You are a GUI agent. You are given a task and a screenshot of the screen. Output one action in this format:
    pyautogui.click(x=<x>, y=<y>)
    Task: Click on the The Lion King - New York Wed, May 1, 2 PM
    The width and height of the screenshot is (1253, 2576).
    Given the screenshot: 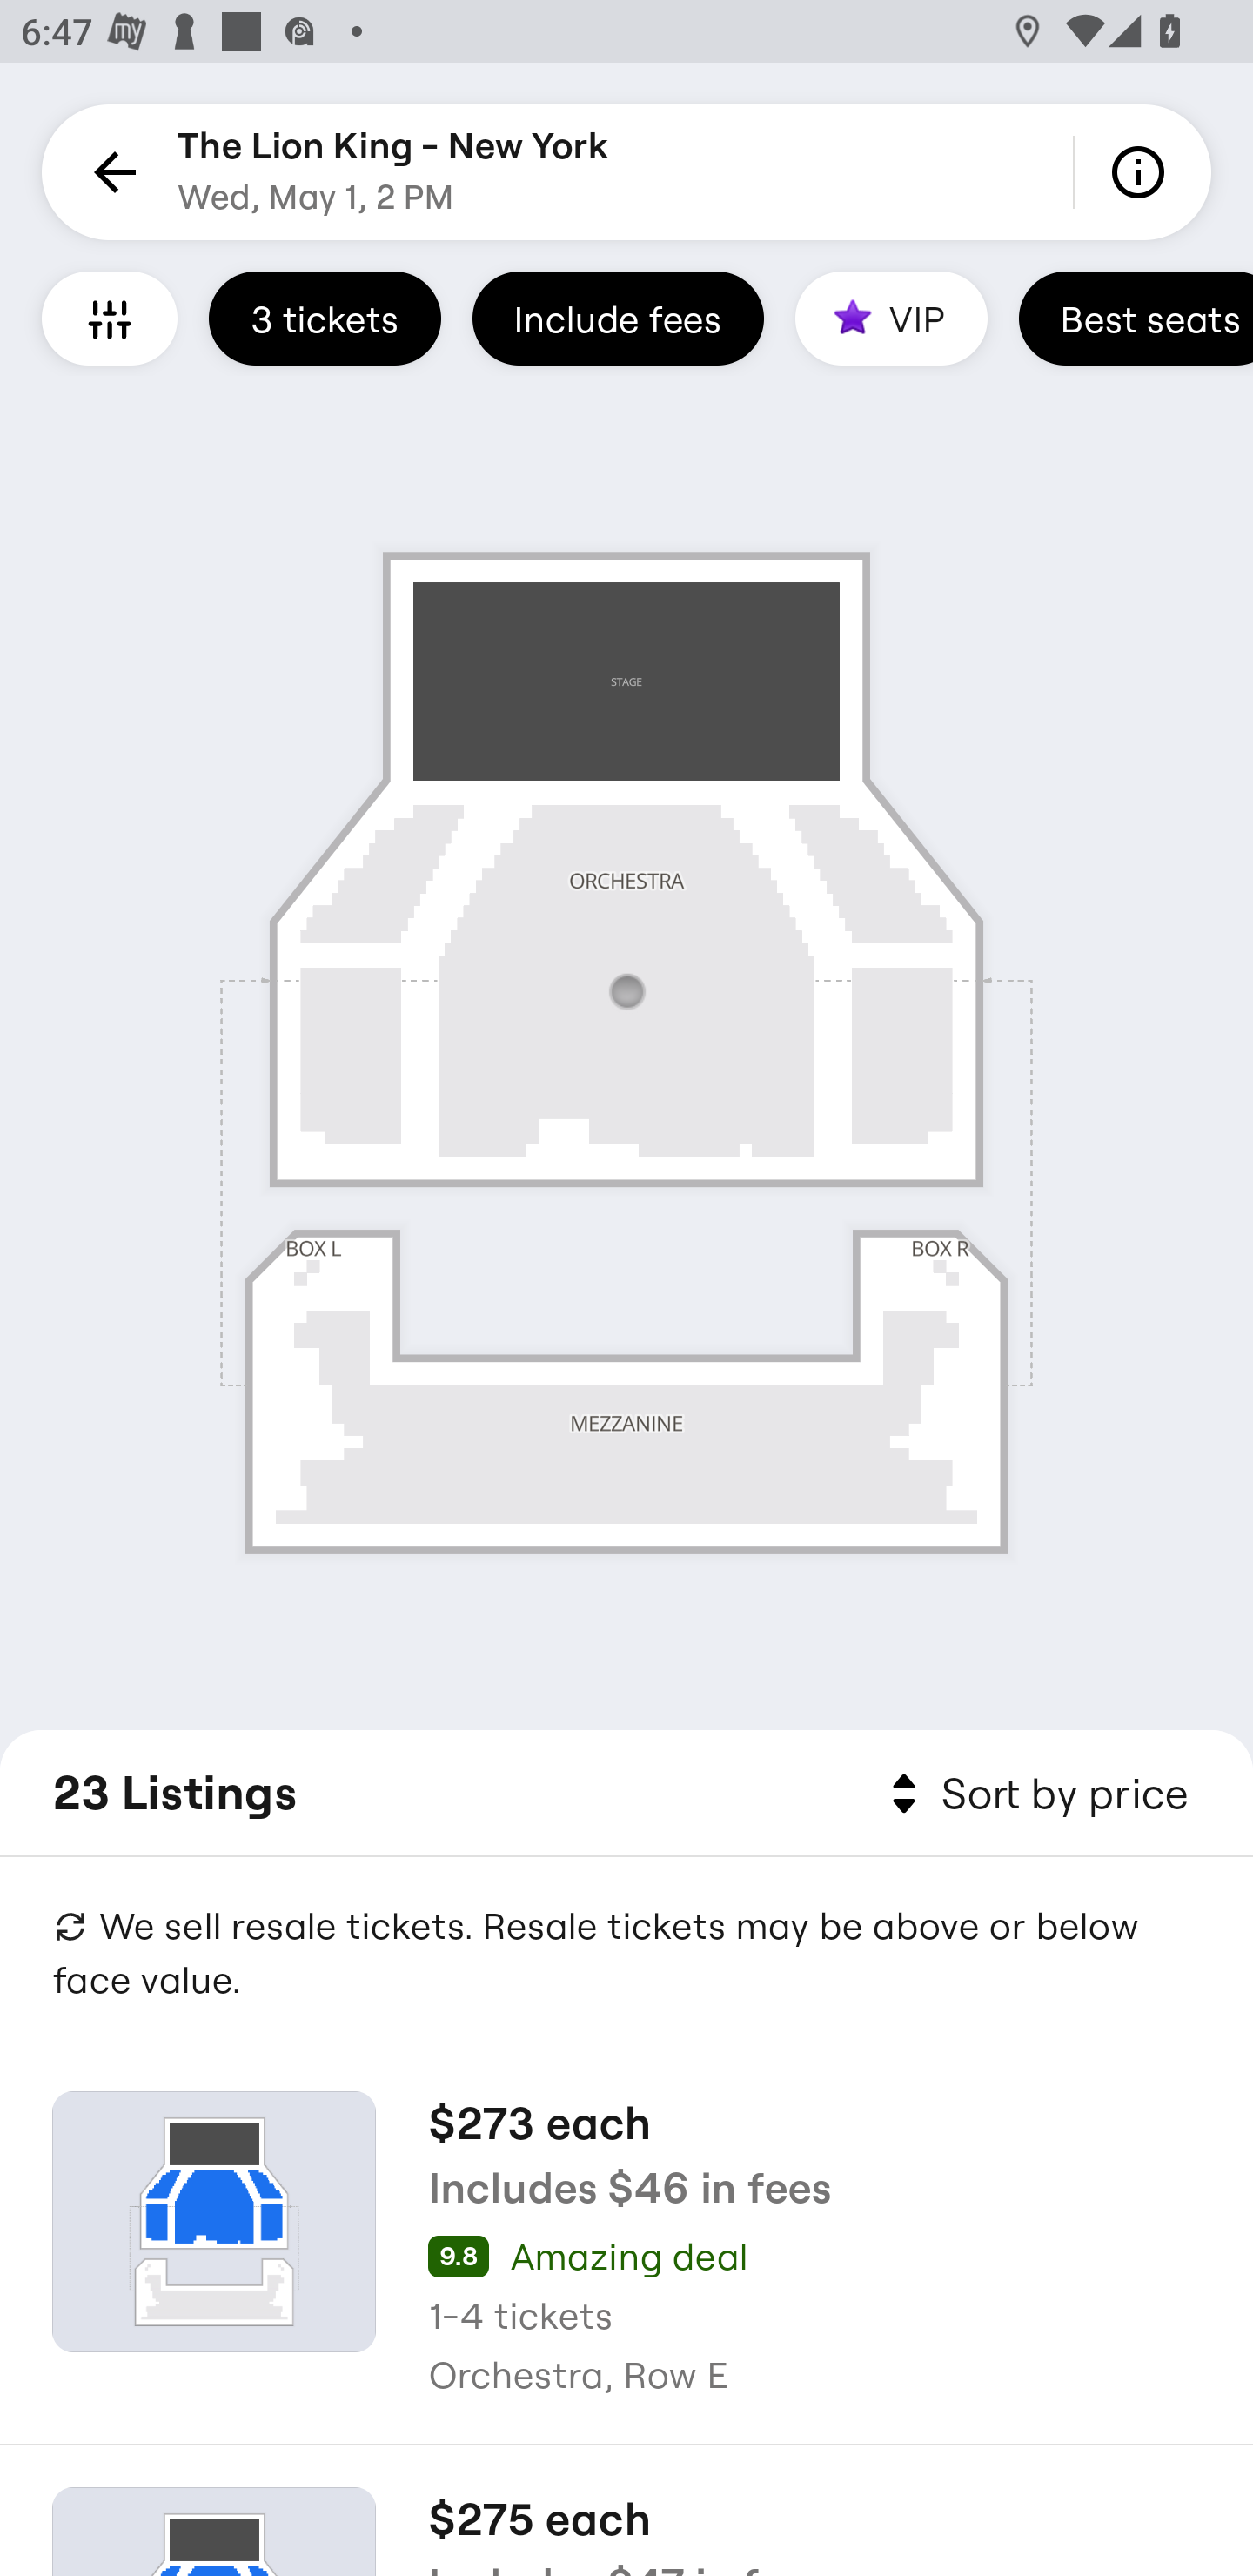 What is the action you would take?
    pyautogui.click(x=393, y=172)
    